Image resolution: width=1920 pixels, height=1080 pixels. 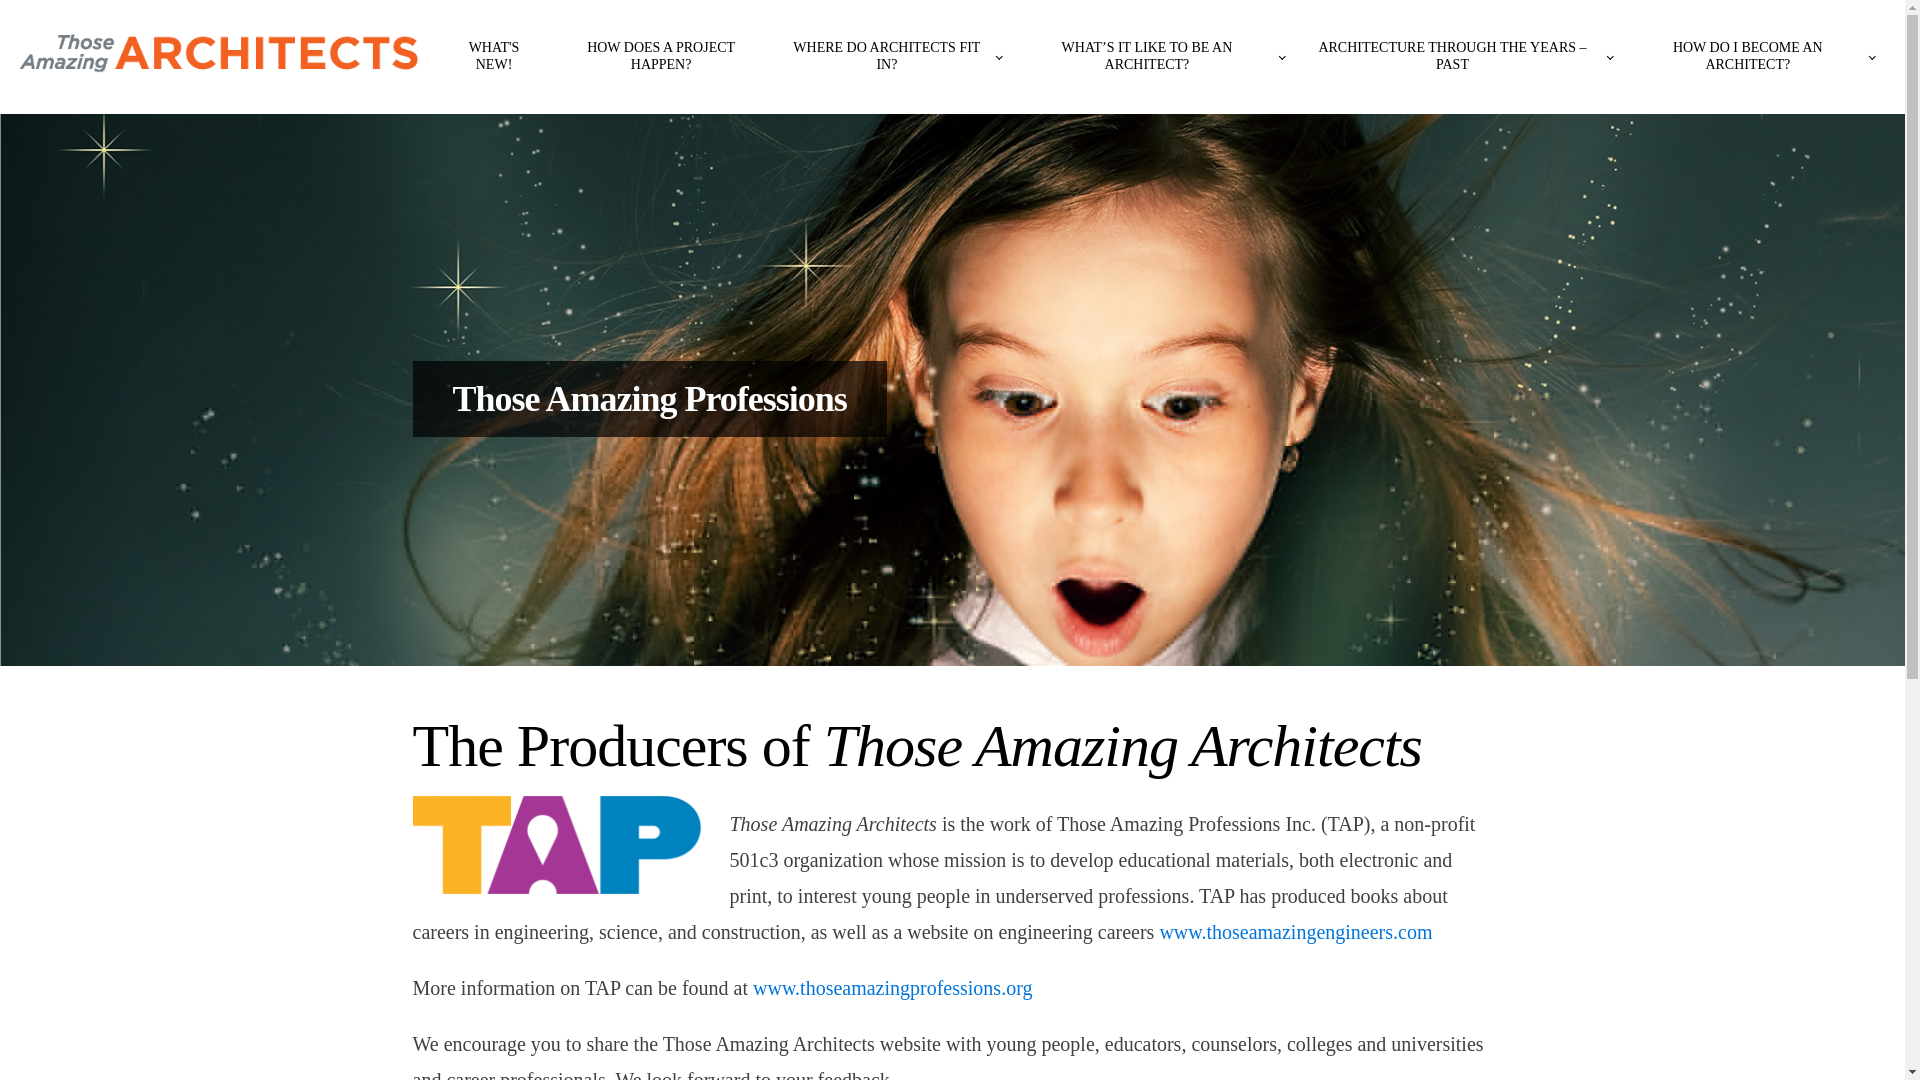 I want to click on WHAT'S NEW!, so click(x=493, y=56).